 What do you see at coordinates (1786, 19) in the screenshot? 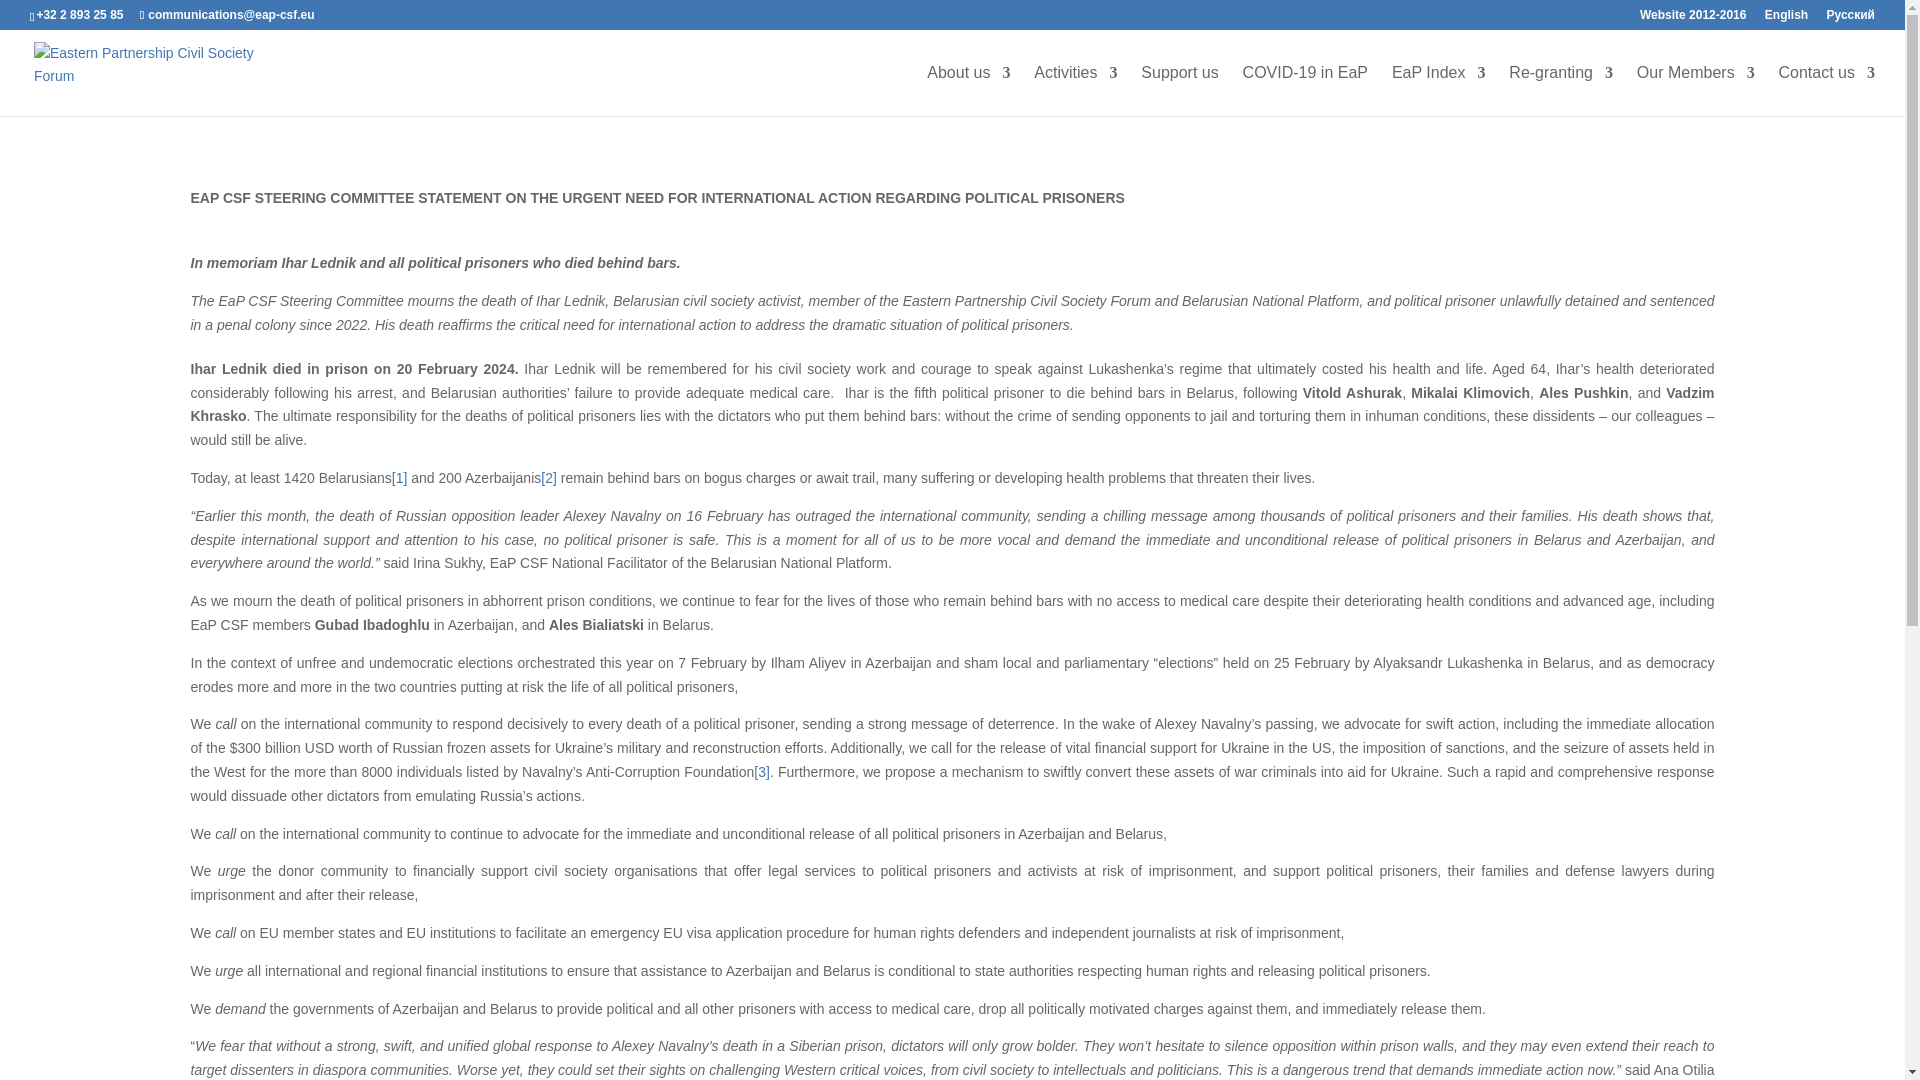
I see `English` at bounding box center [1786, 19].